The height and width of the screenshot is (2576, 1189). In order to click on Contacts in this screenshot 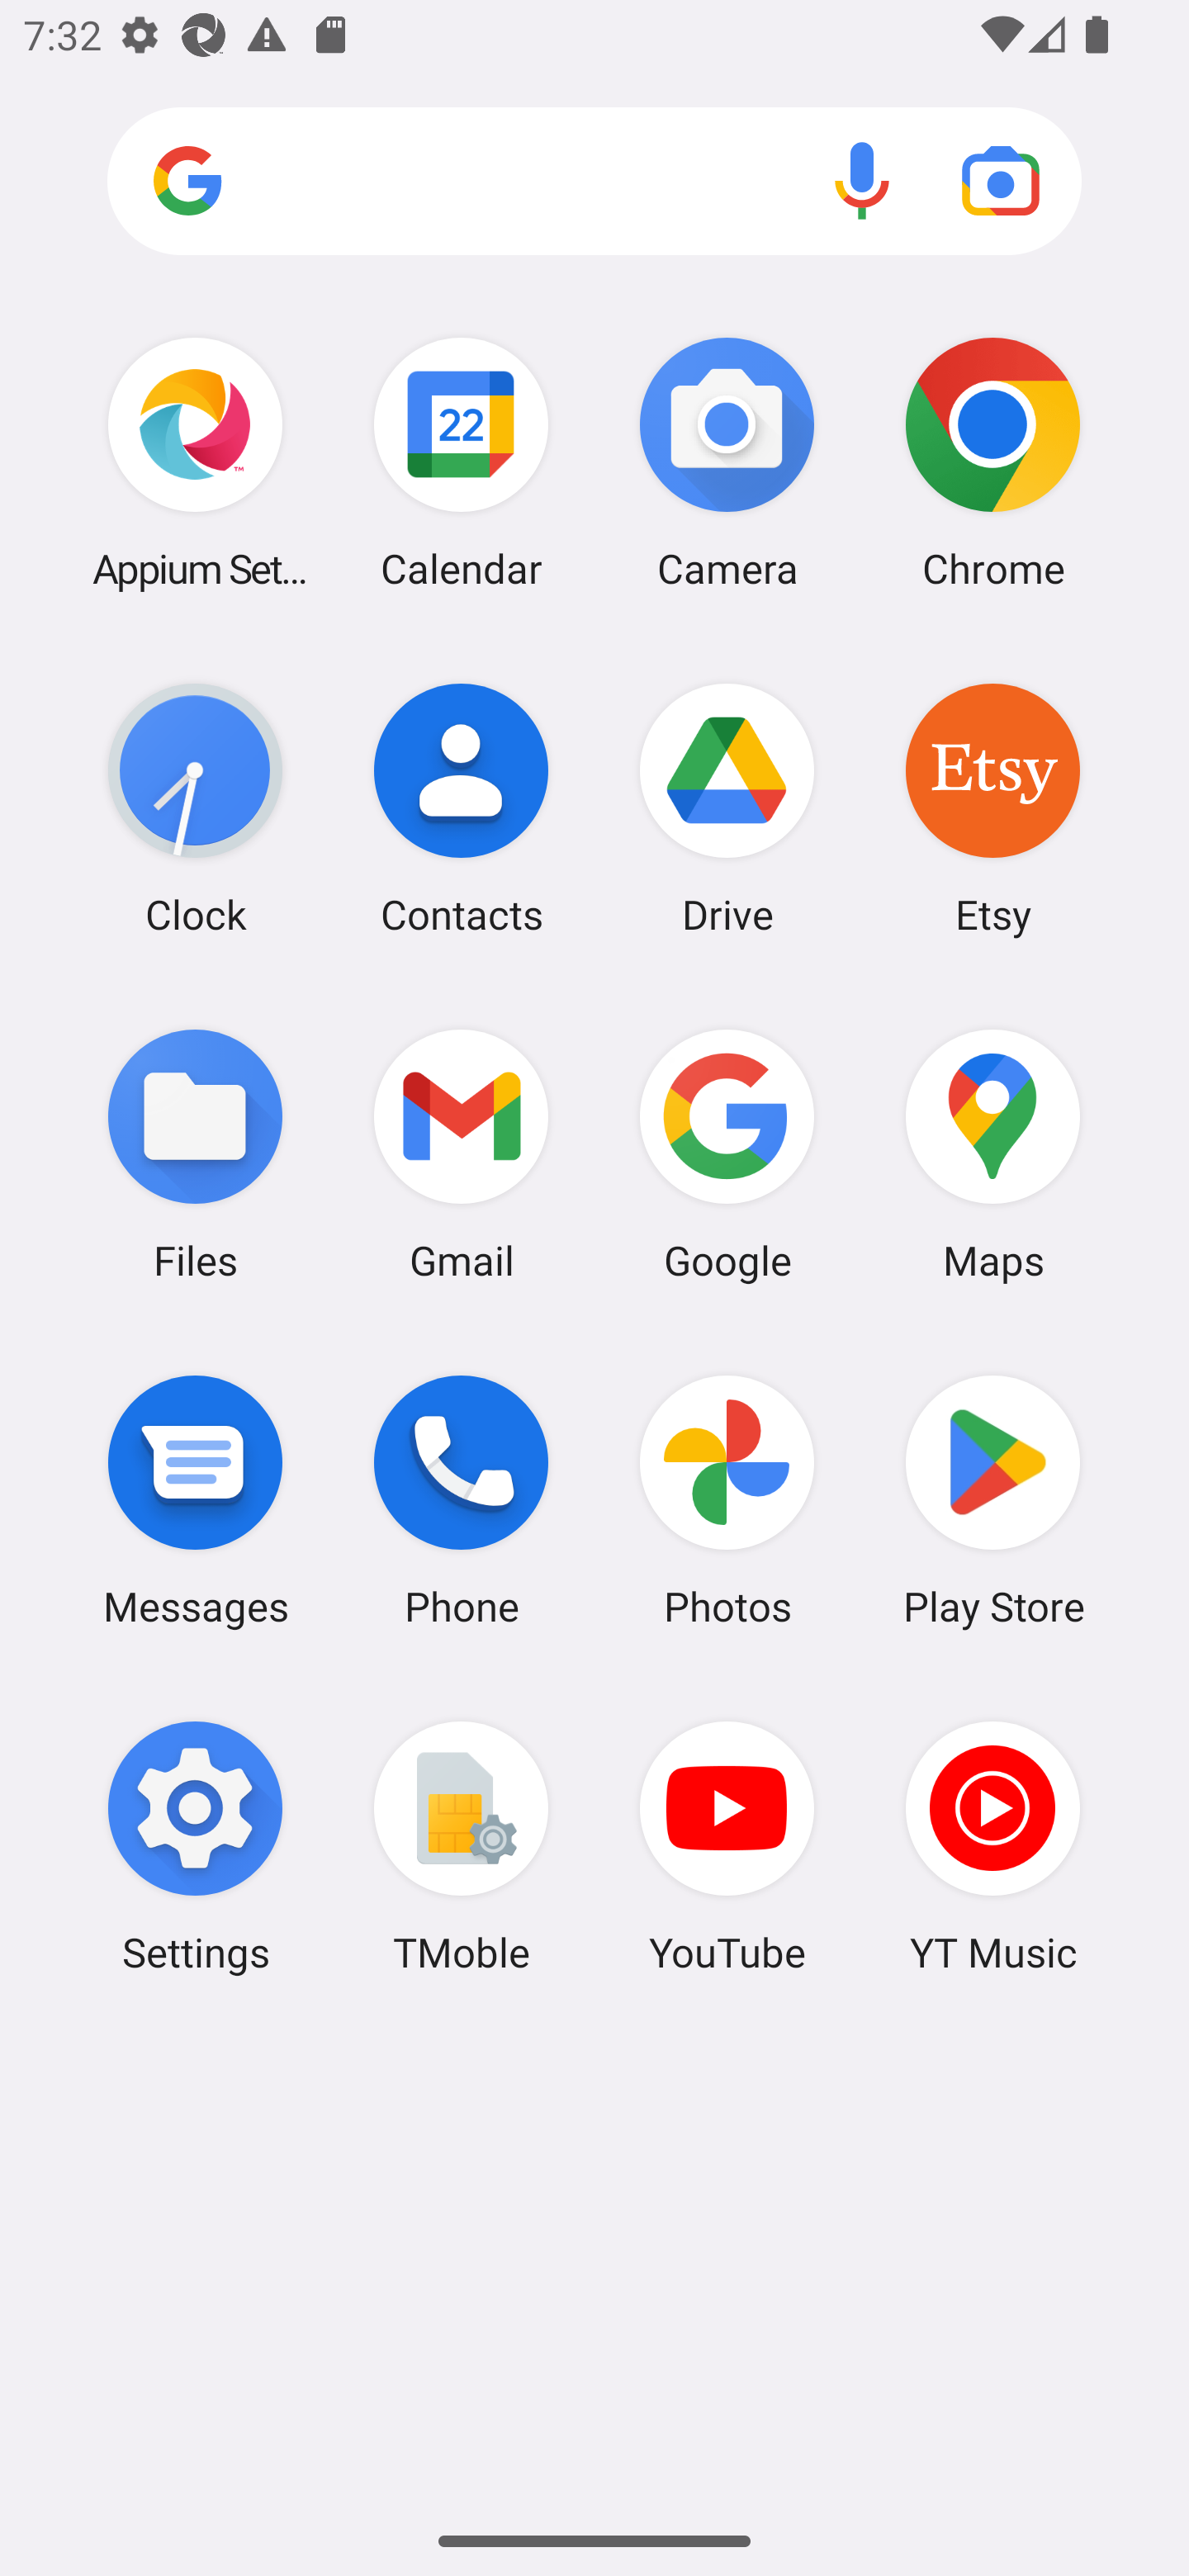, I will do `click(461, 808)`.